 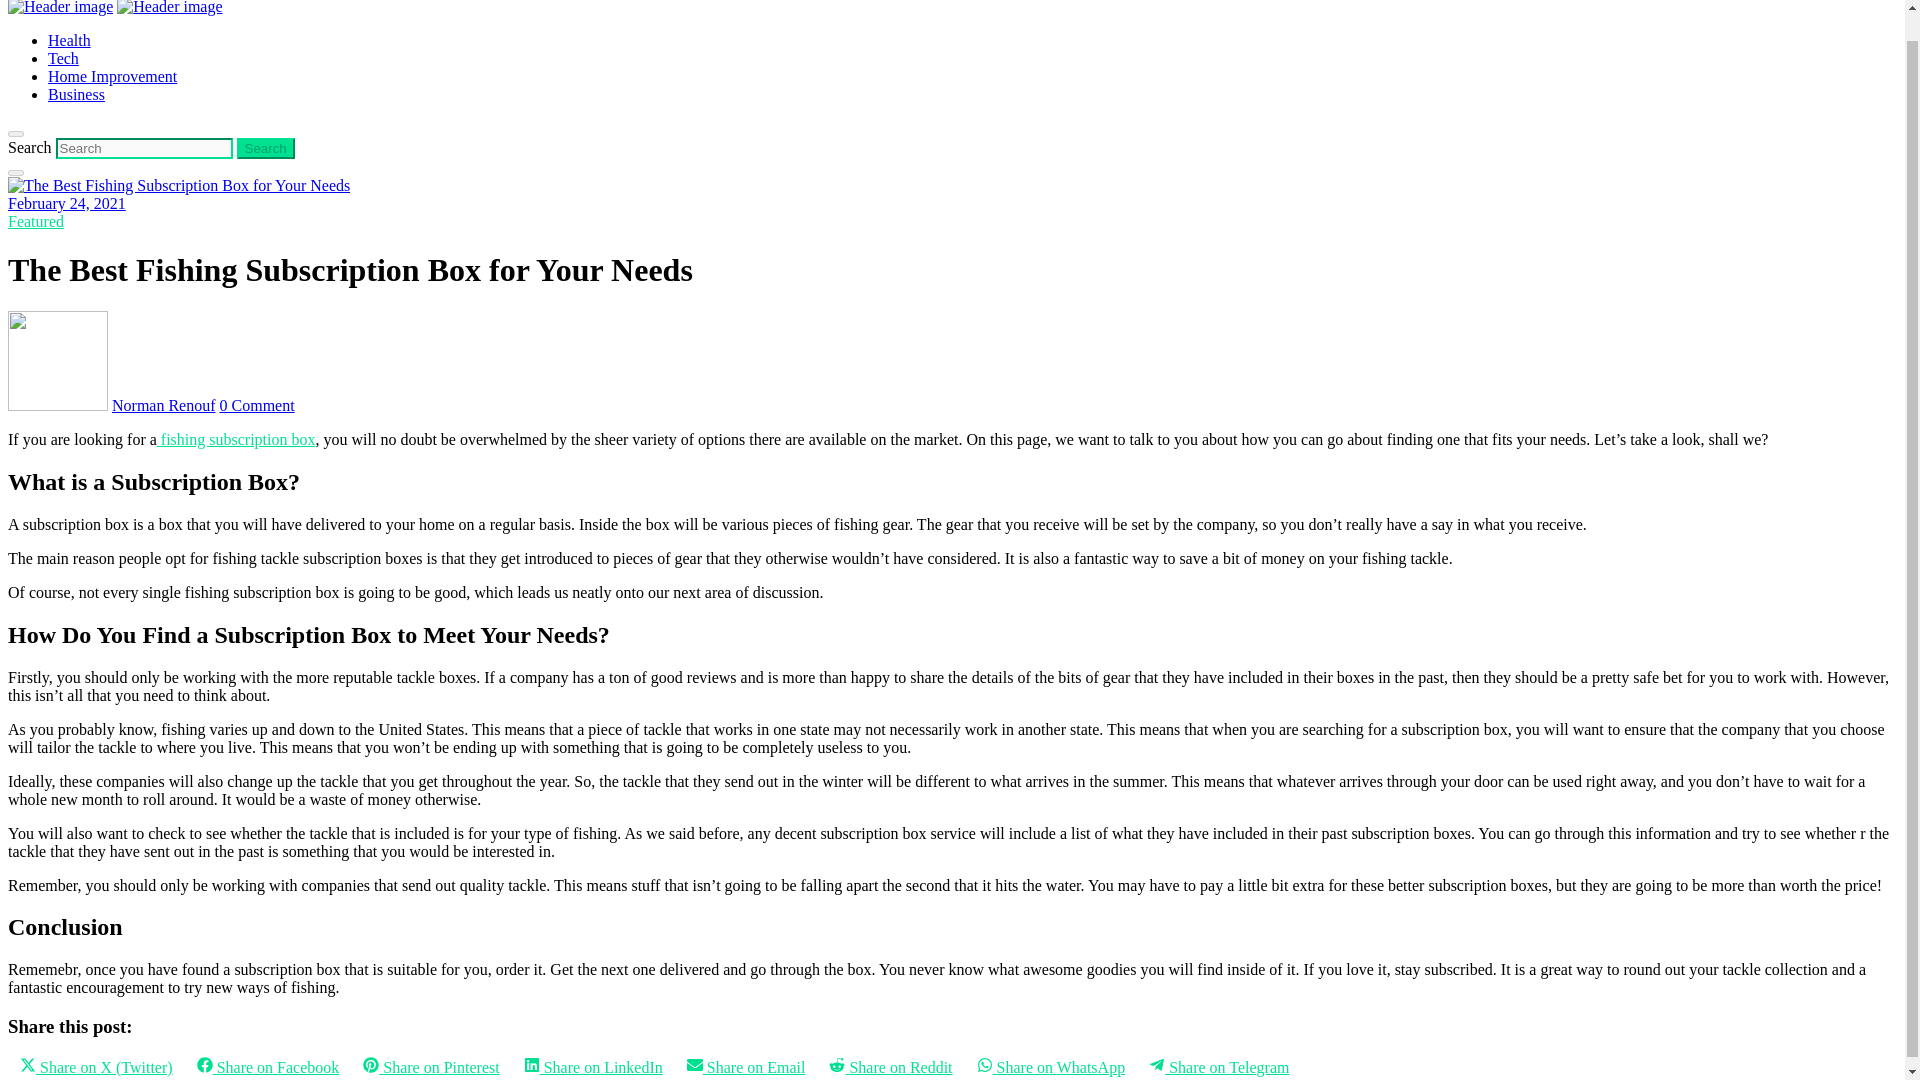 What do you see at coordinates (266, 148) in the screenshot?
I see `Search` at bounding box center [266, 148].